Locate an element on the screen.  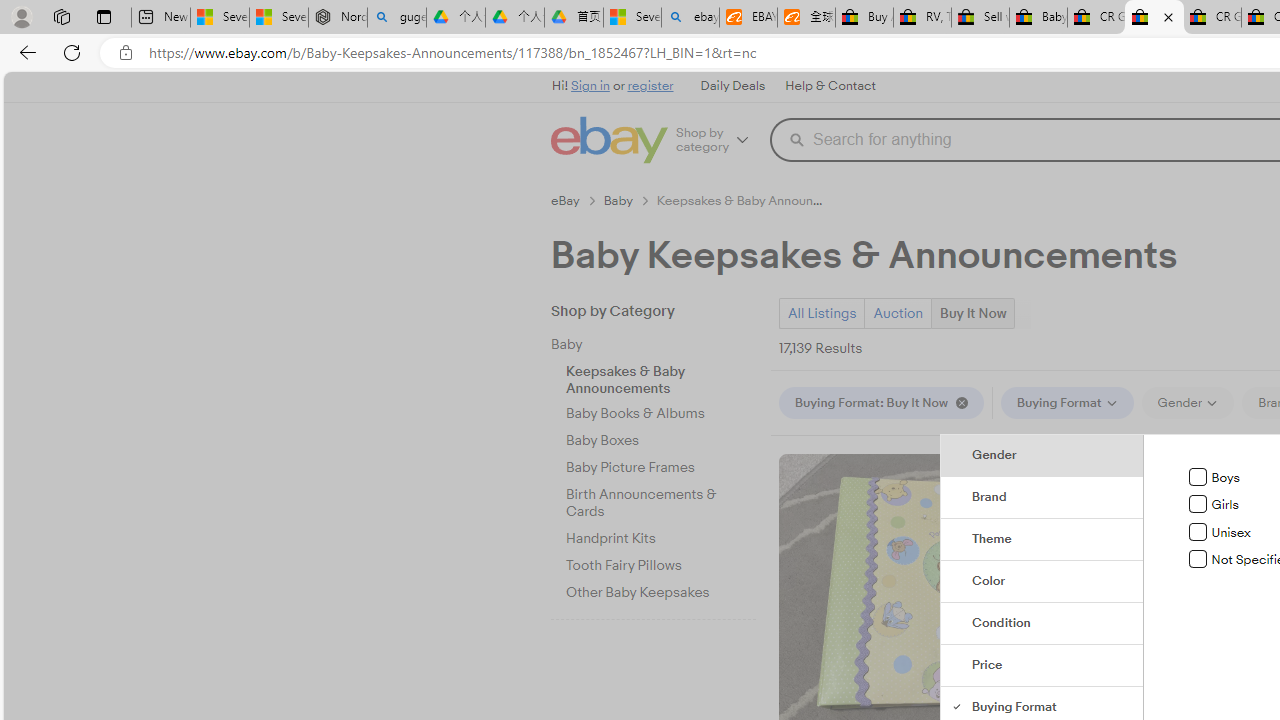
Boys is located at coordinates (1198, 477).